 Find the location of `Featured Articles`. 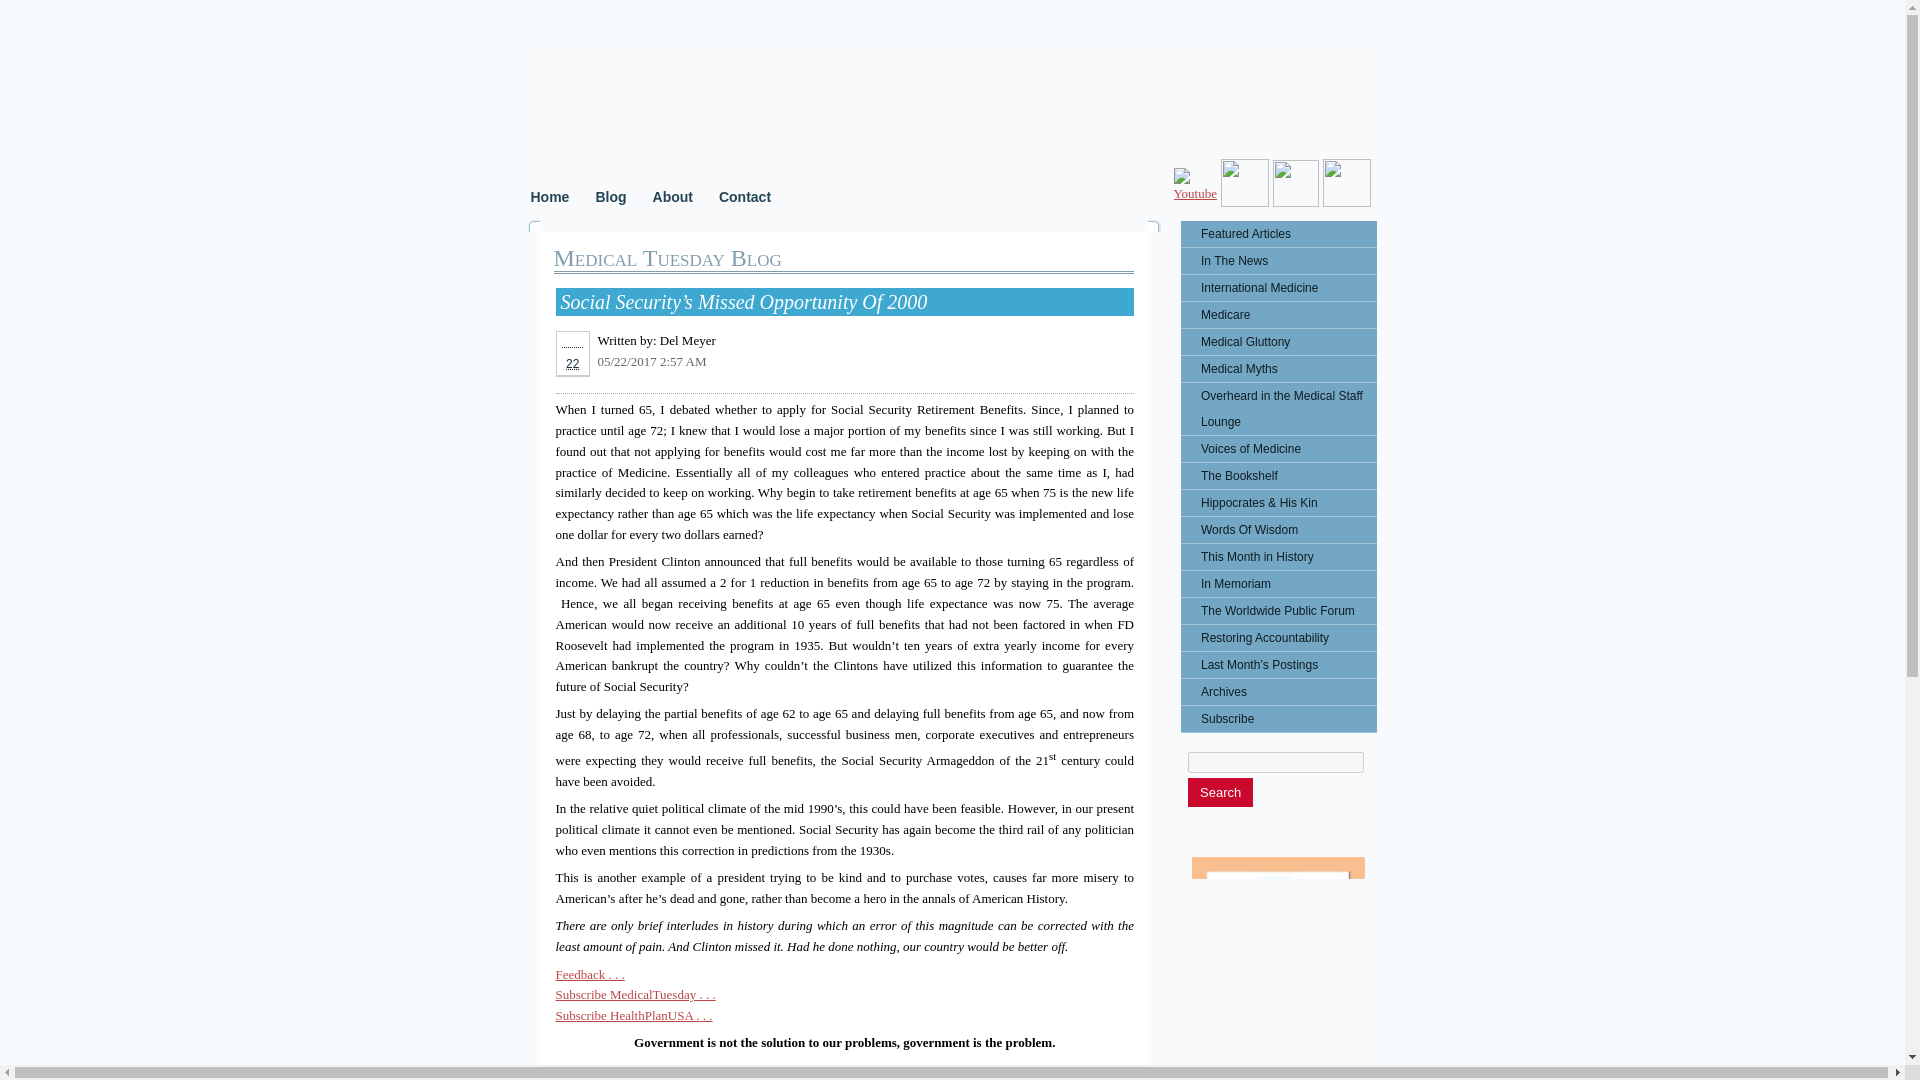

Featured Articles is located at coordinates (1278, 234).